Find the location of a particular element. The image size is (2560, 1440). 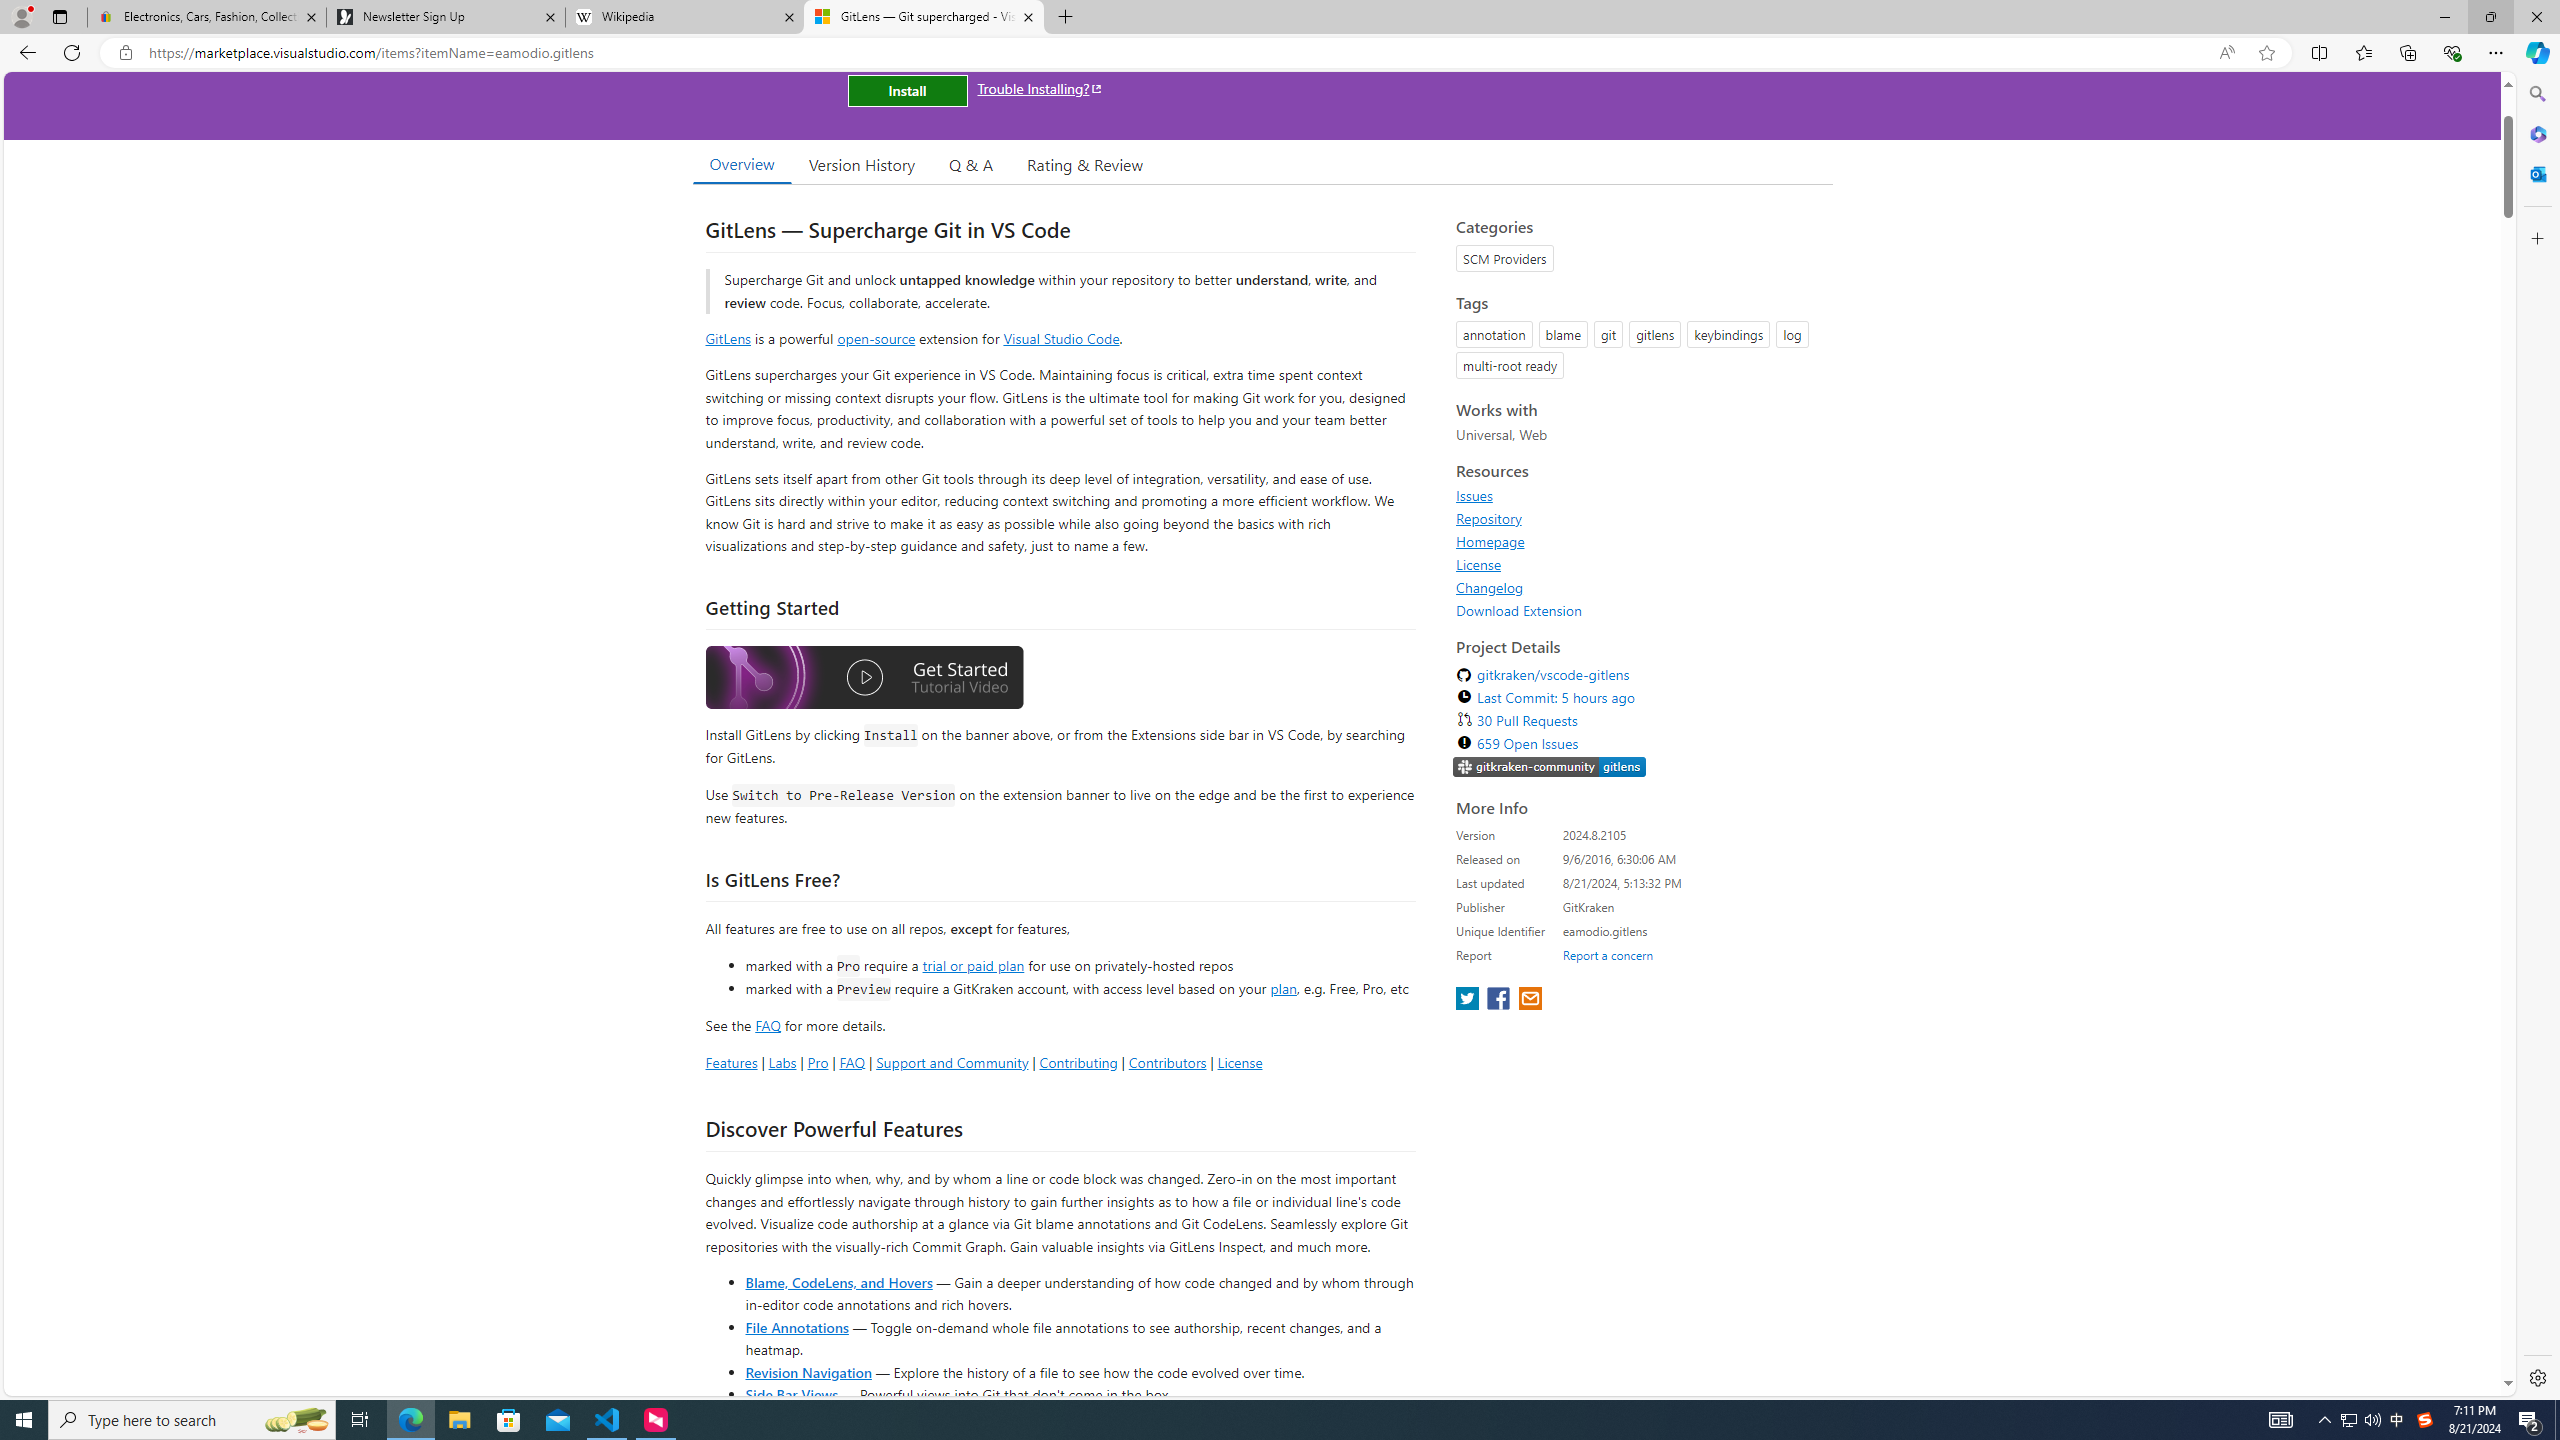

Homepage is located at coordinates (1638, 541).